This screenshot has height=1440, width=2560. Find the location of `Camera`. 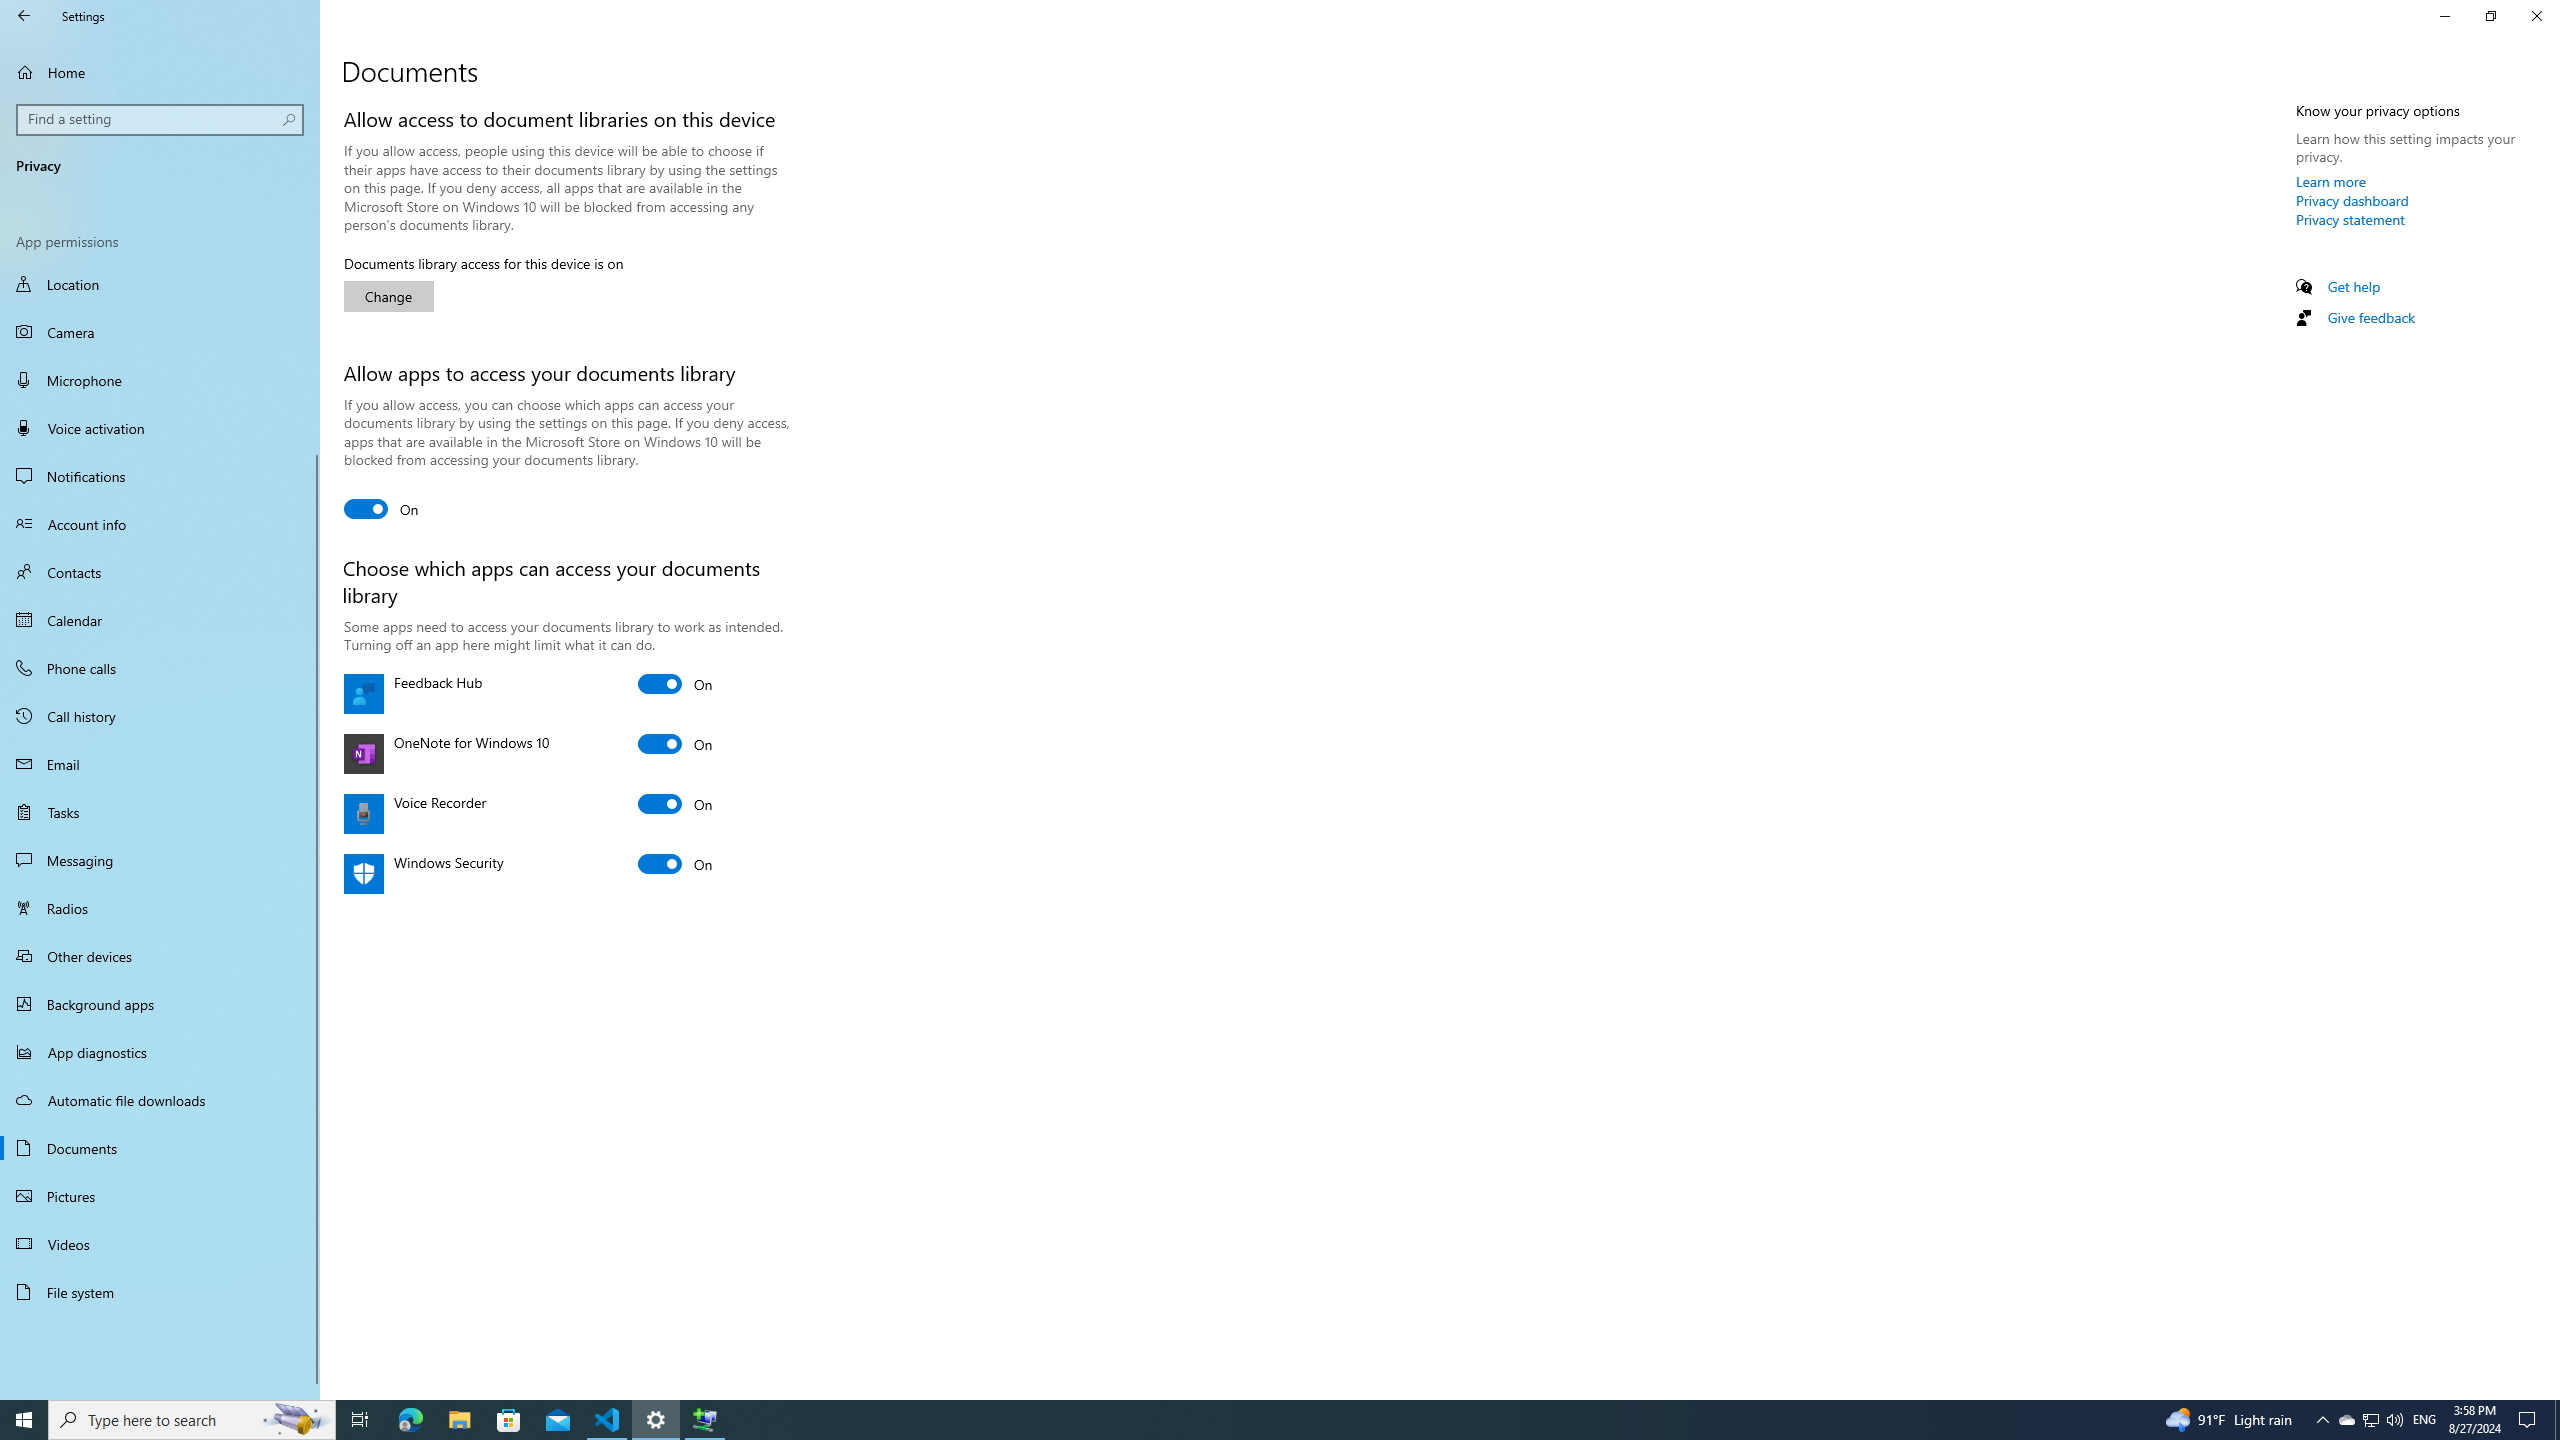

Camera is located at coordinates (160, 332).